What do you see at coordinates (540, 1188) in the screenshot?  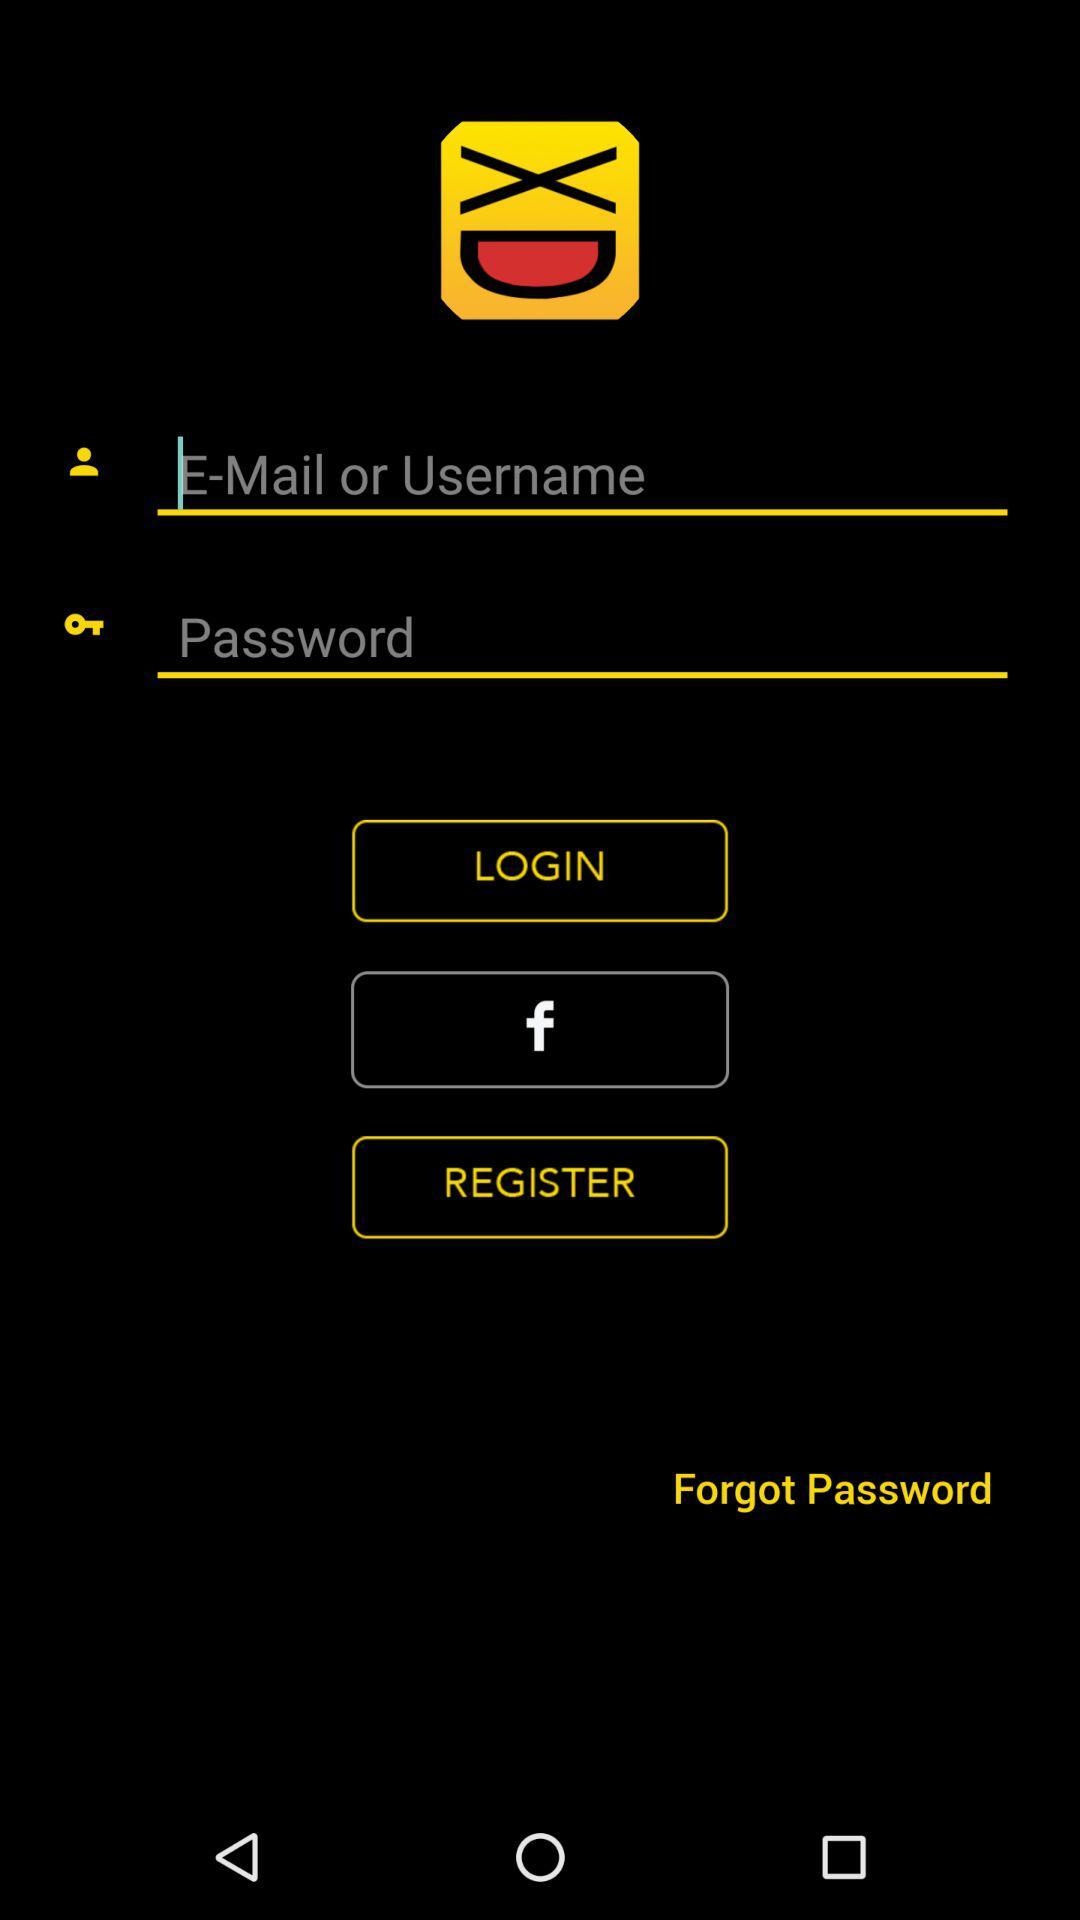 I see `click to register` at bounding box center [540, 1188].